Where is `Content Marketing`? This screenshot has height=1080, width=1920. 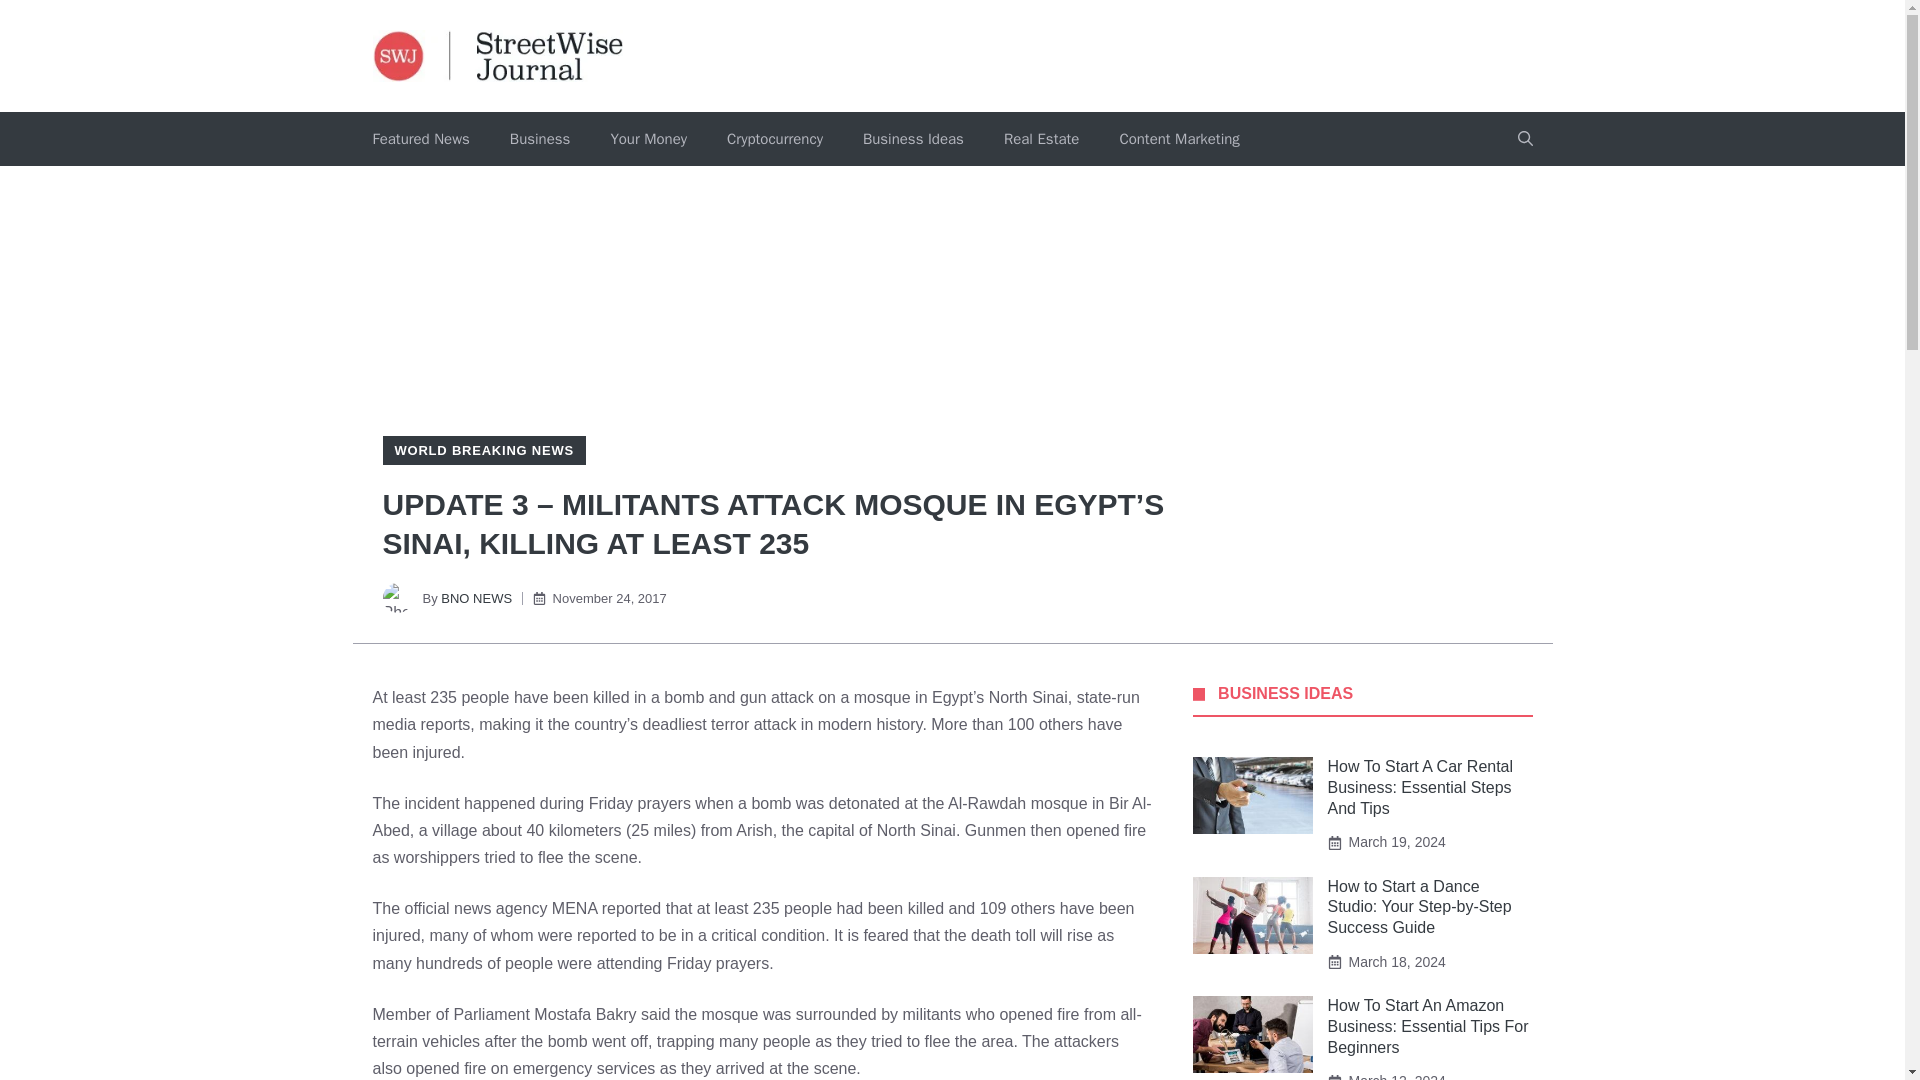 Content Marketing is located at coordinates (1178, 139).